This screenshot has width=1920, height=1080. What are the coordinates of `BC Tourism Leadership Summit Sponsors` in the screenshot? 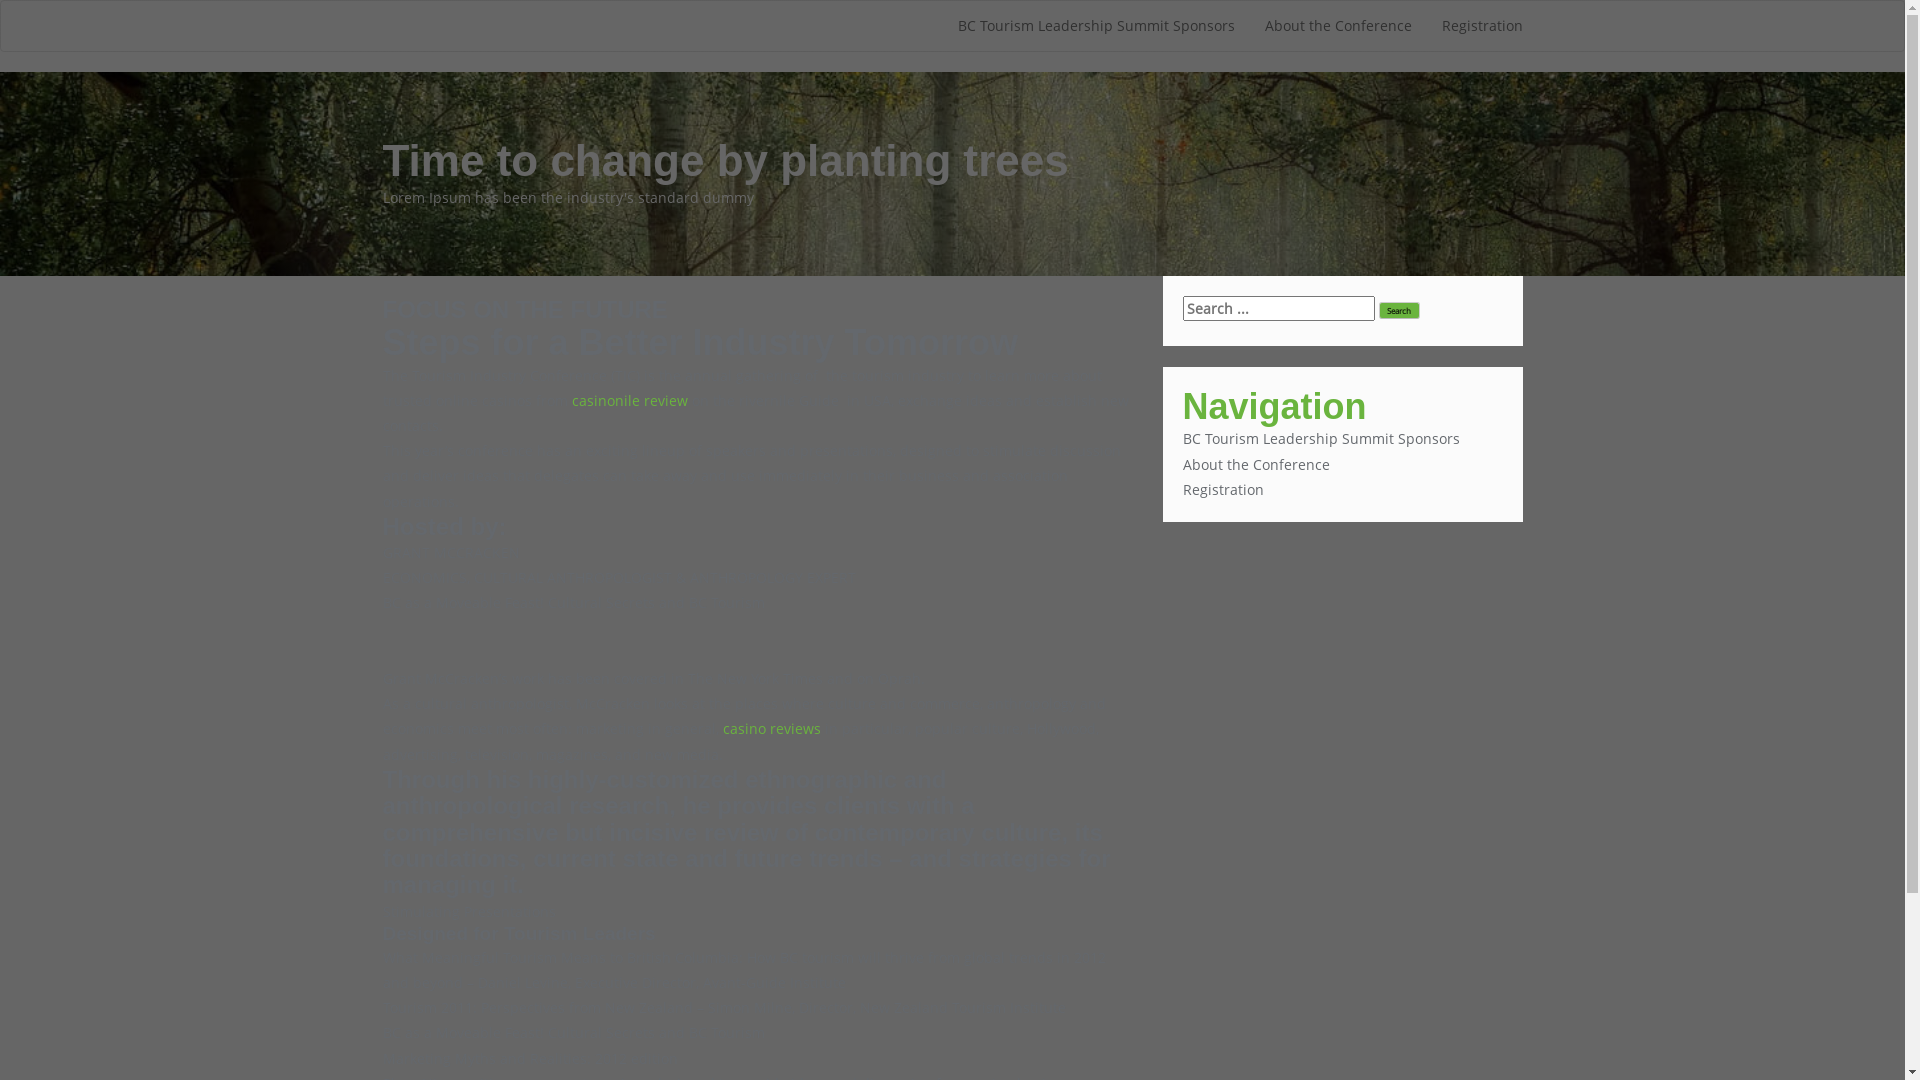 It's located at (1320, 438).